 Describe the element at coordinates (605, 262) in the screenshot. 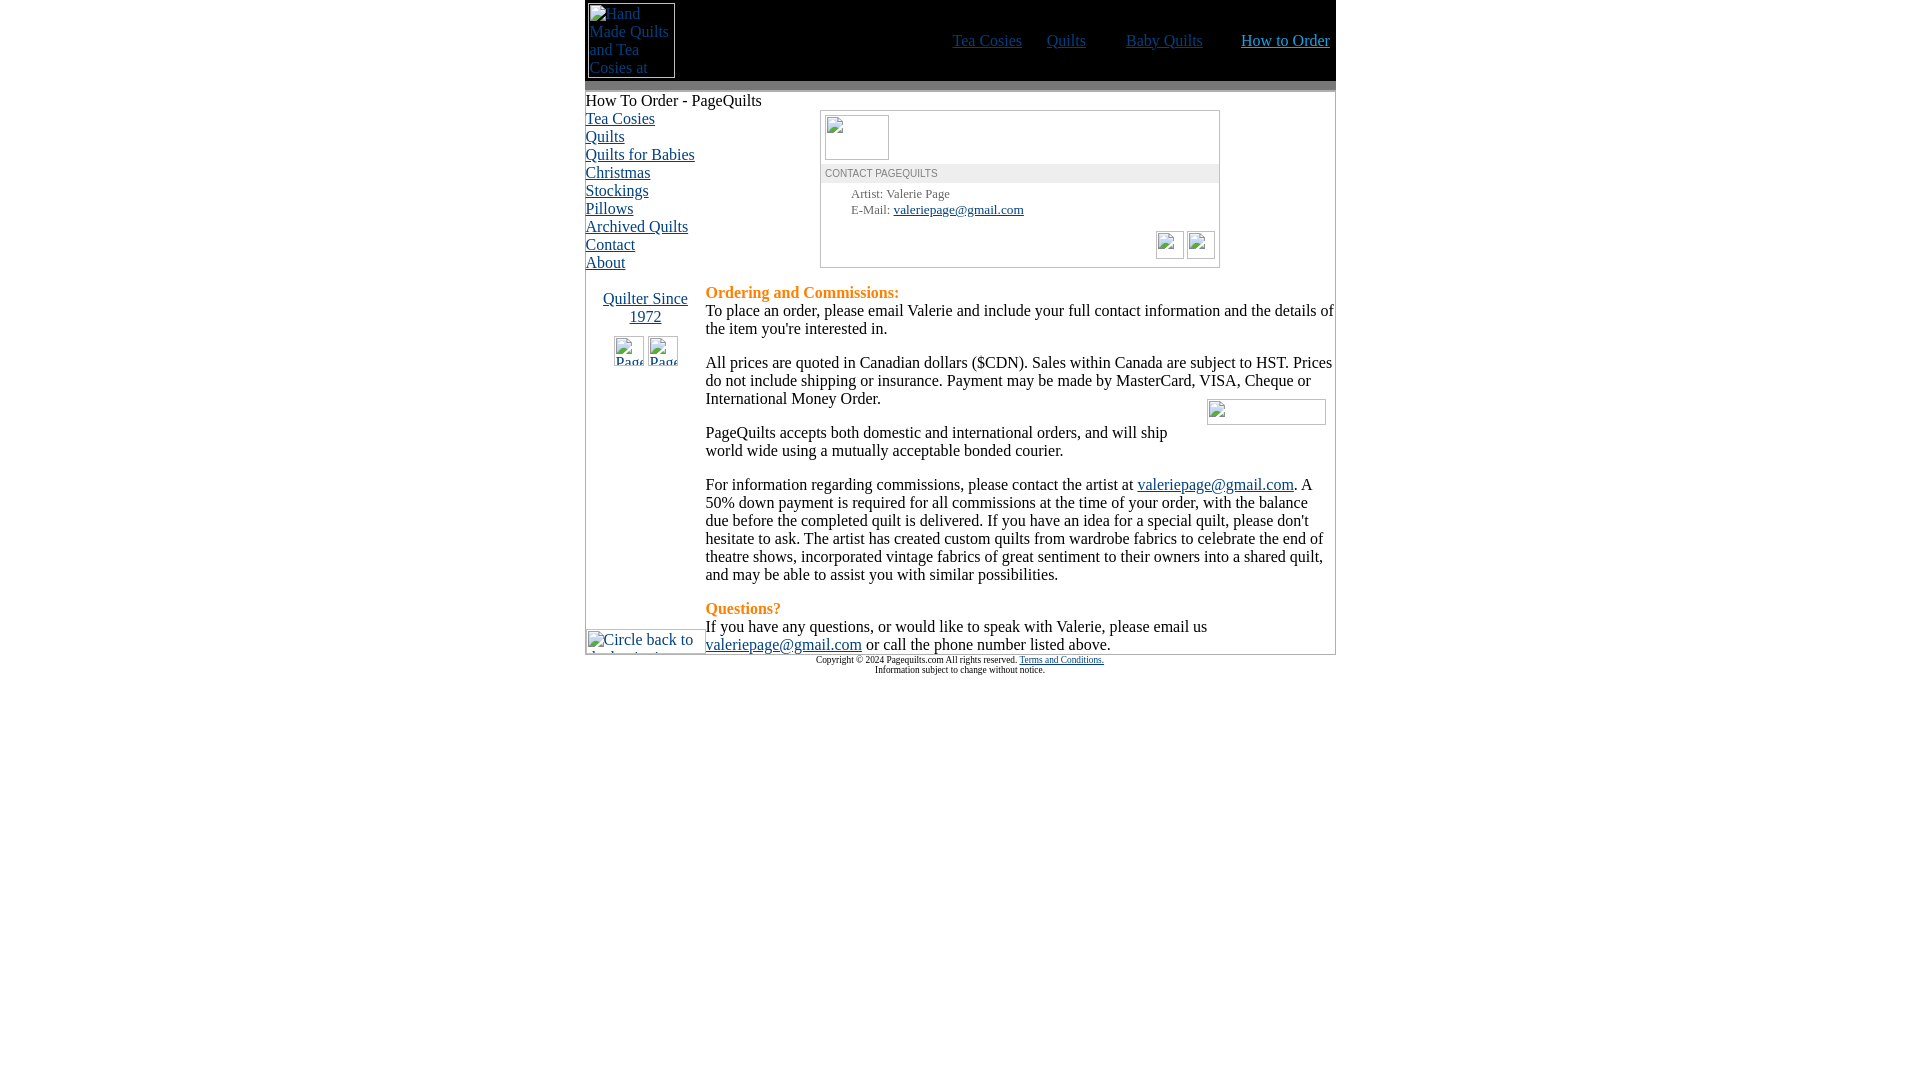

I see `About` at that location.